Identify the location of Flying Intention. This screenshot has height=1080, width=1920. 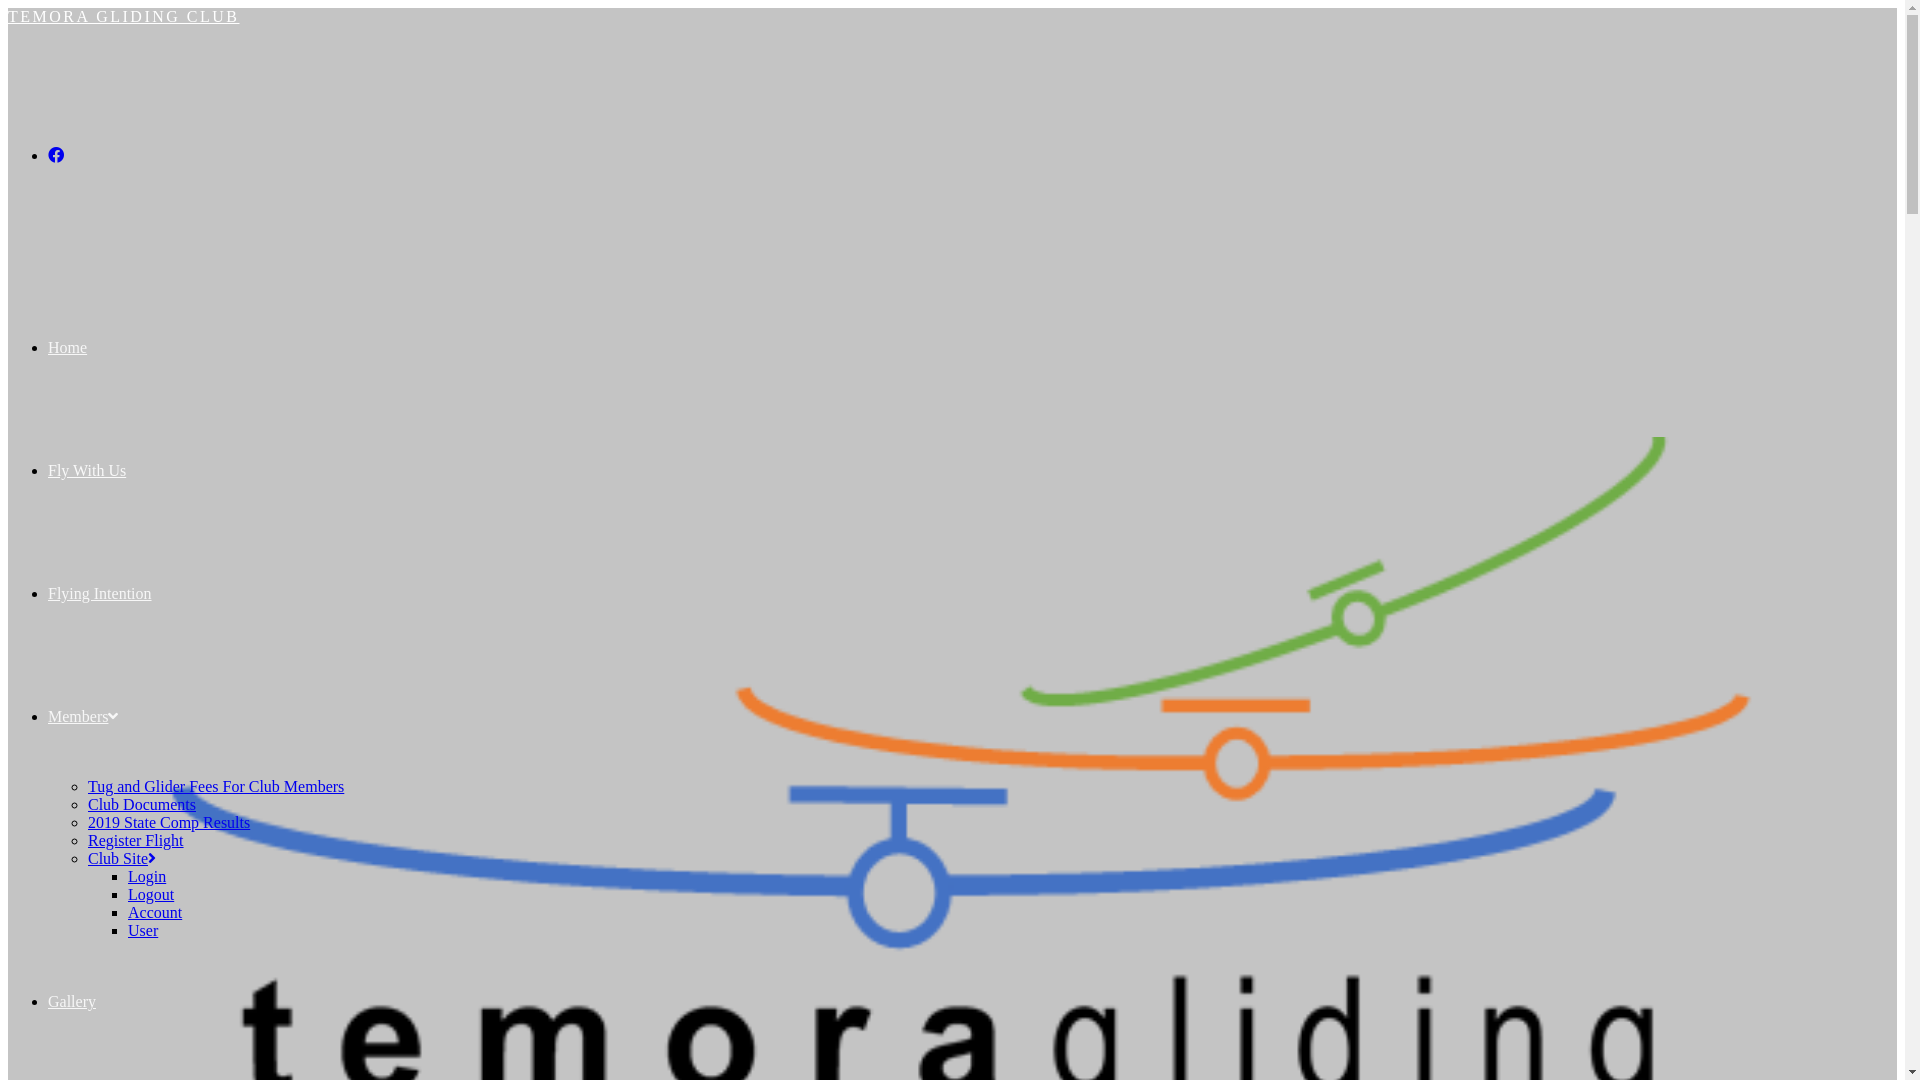
(100, 594).